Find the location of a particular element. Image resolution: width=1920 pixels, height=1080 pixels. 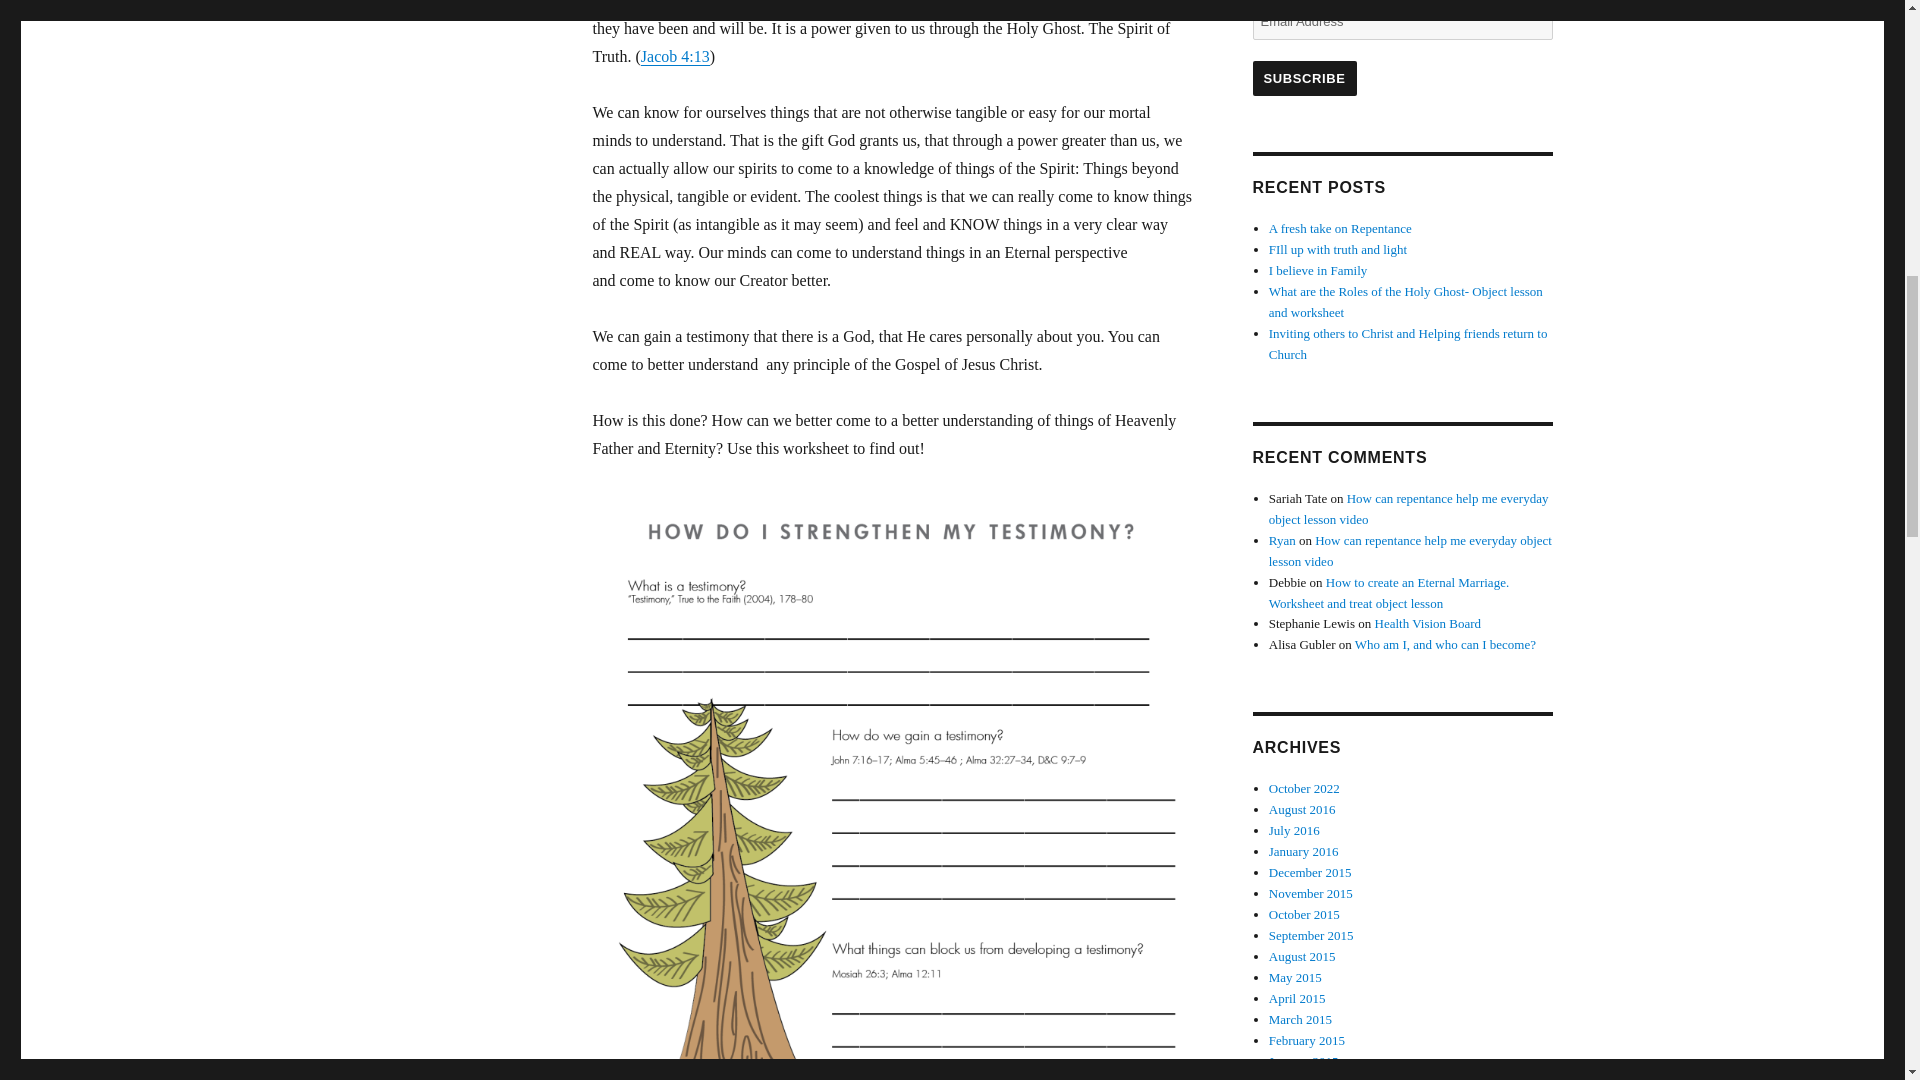

Jacob 4:13 is located at coordinates (676, 56).